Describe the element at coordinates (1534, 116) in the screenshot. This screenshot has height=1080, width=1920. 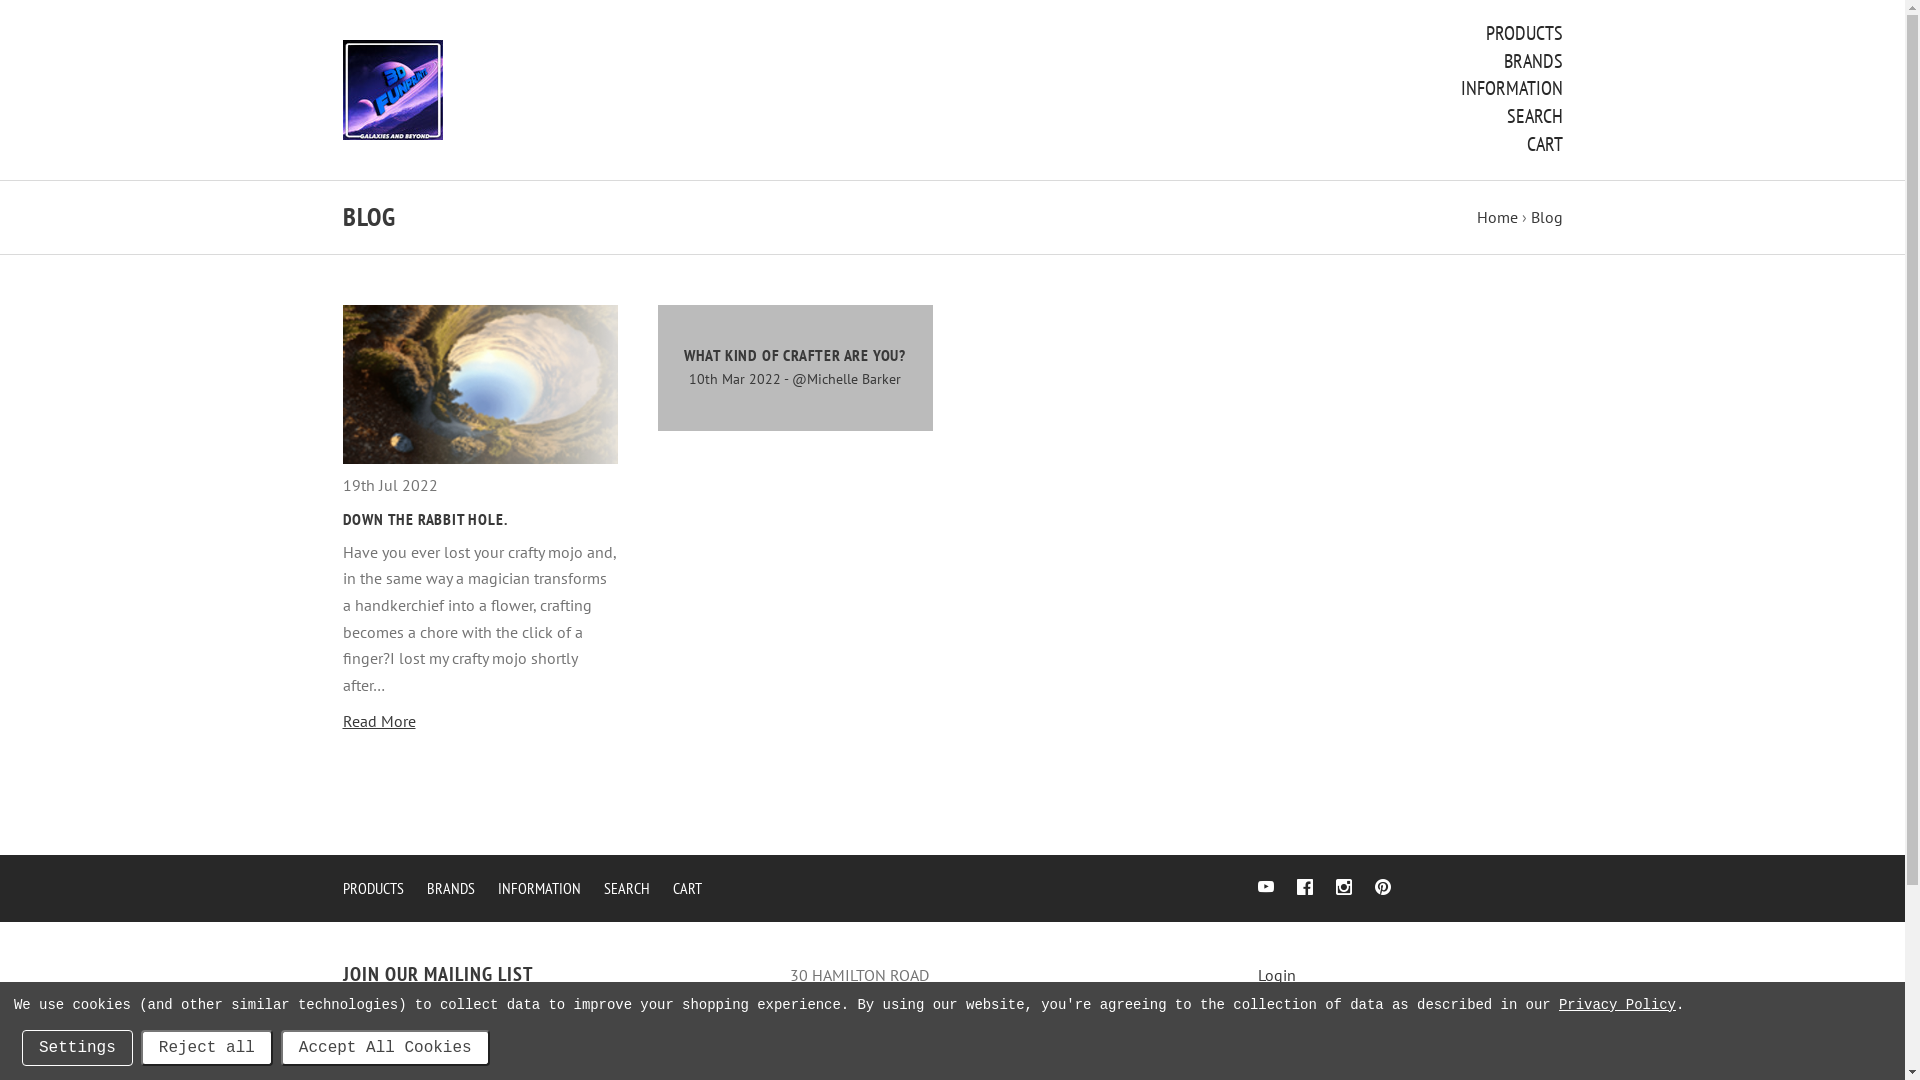
I see `SEARCH` at that location.